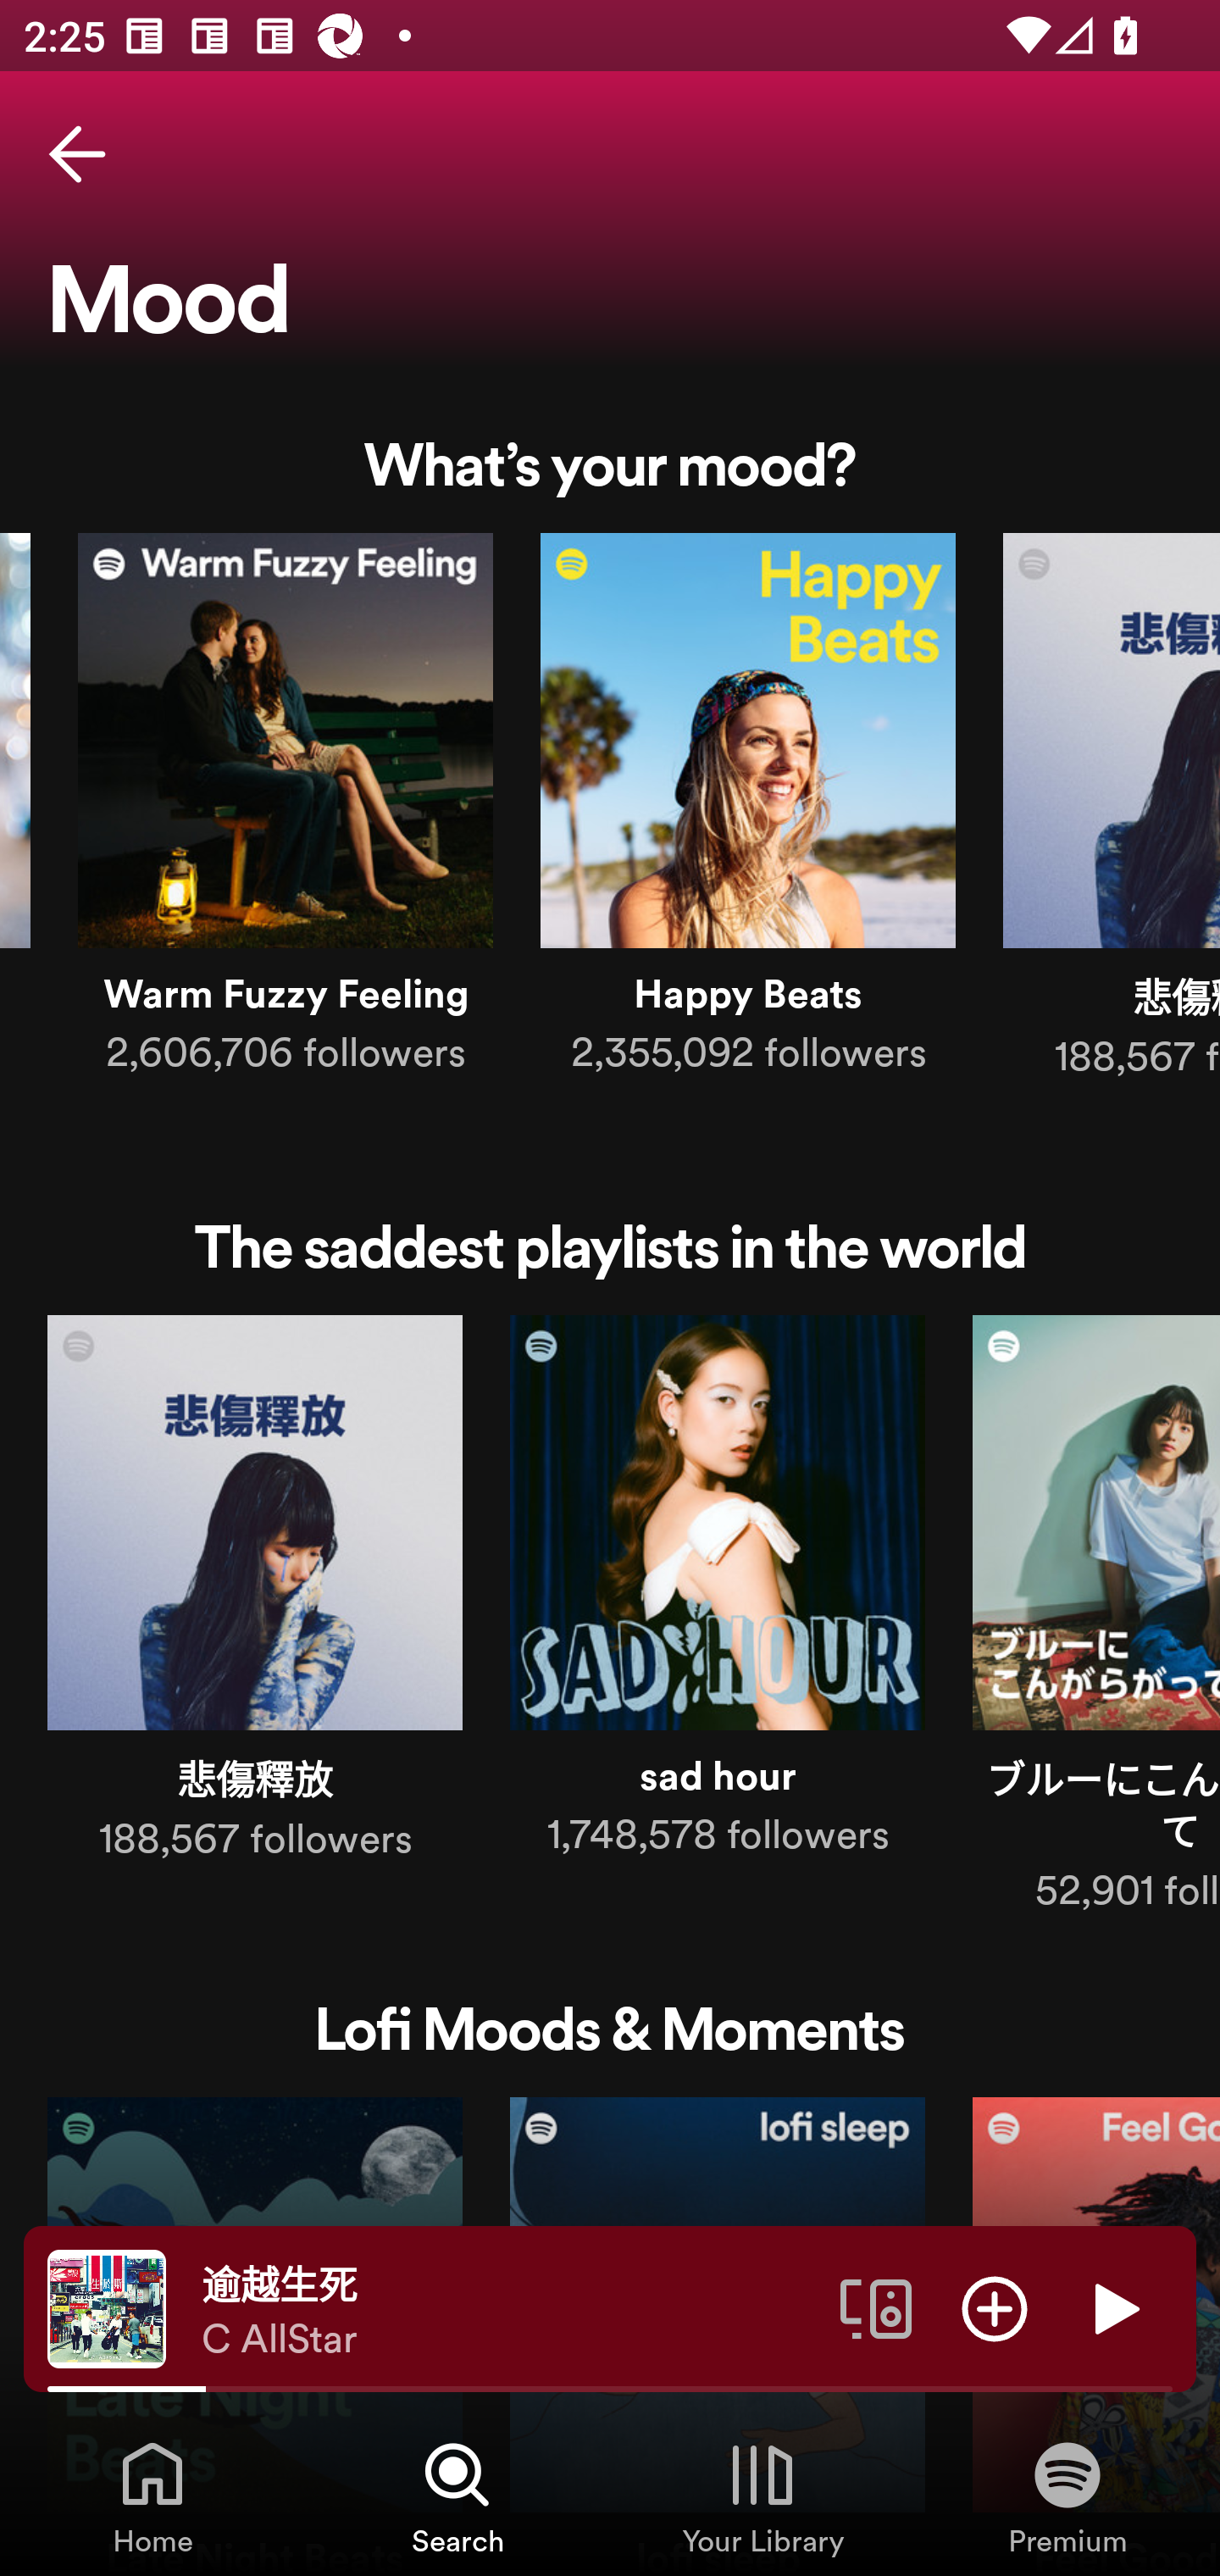  I want to click on Search, Tab 2 of 4 Search Search, so click(457, 2496).